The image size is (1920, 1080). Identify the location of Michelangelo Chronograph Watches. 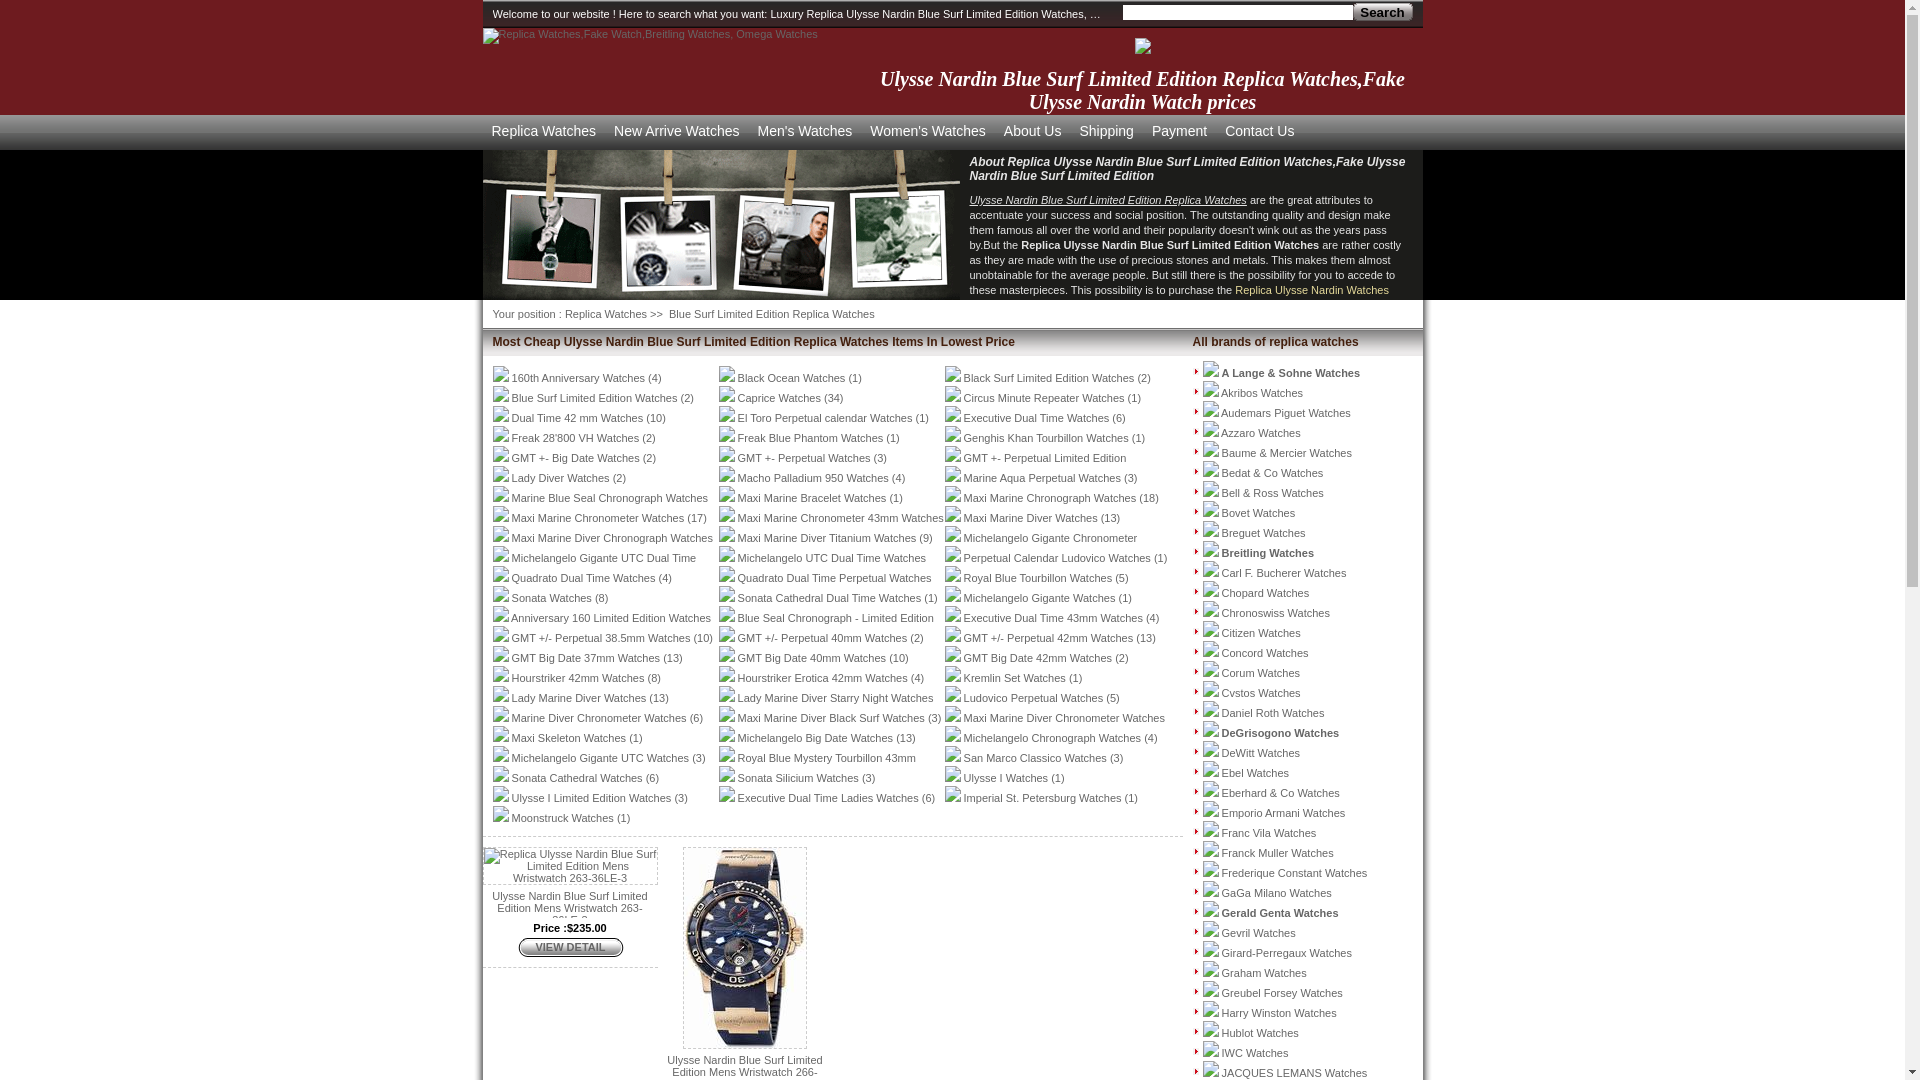
(1053, 738).